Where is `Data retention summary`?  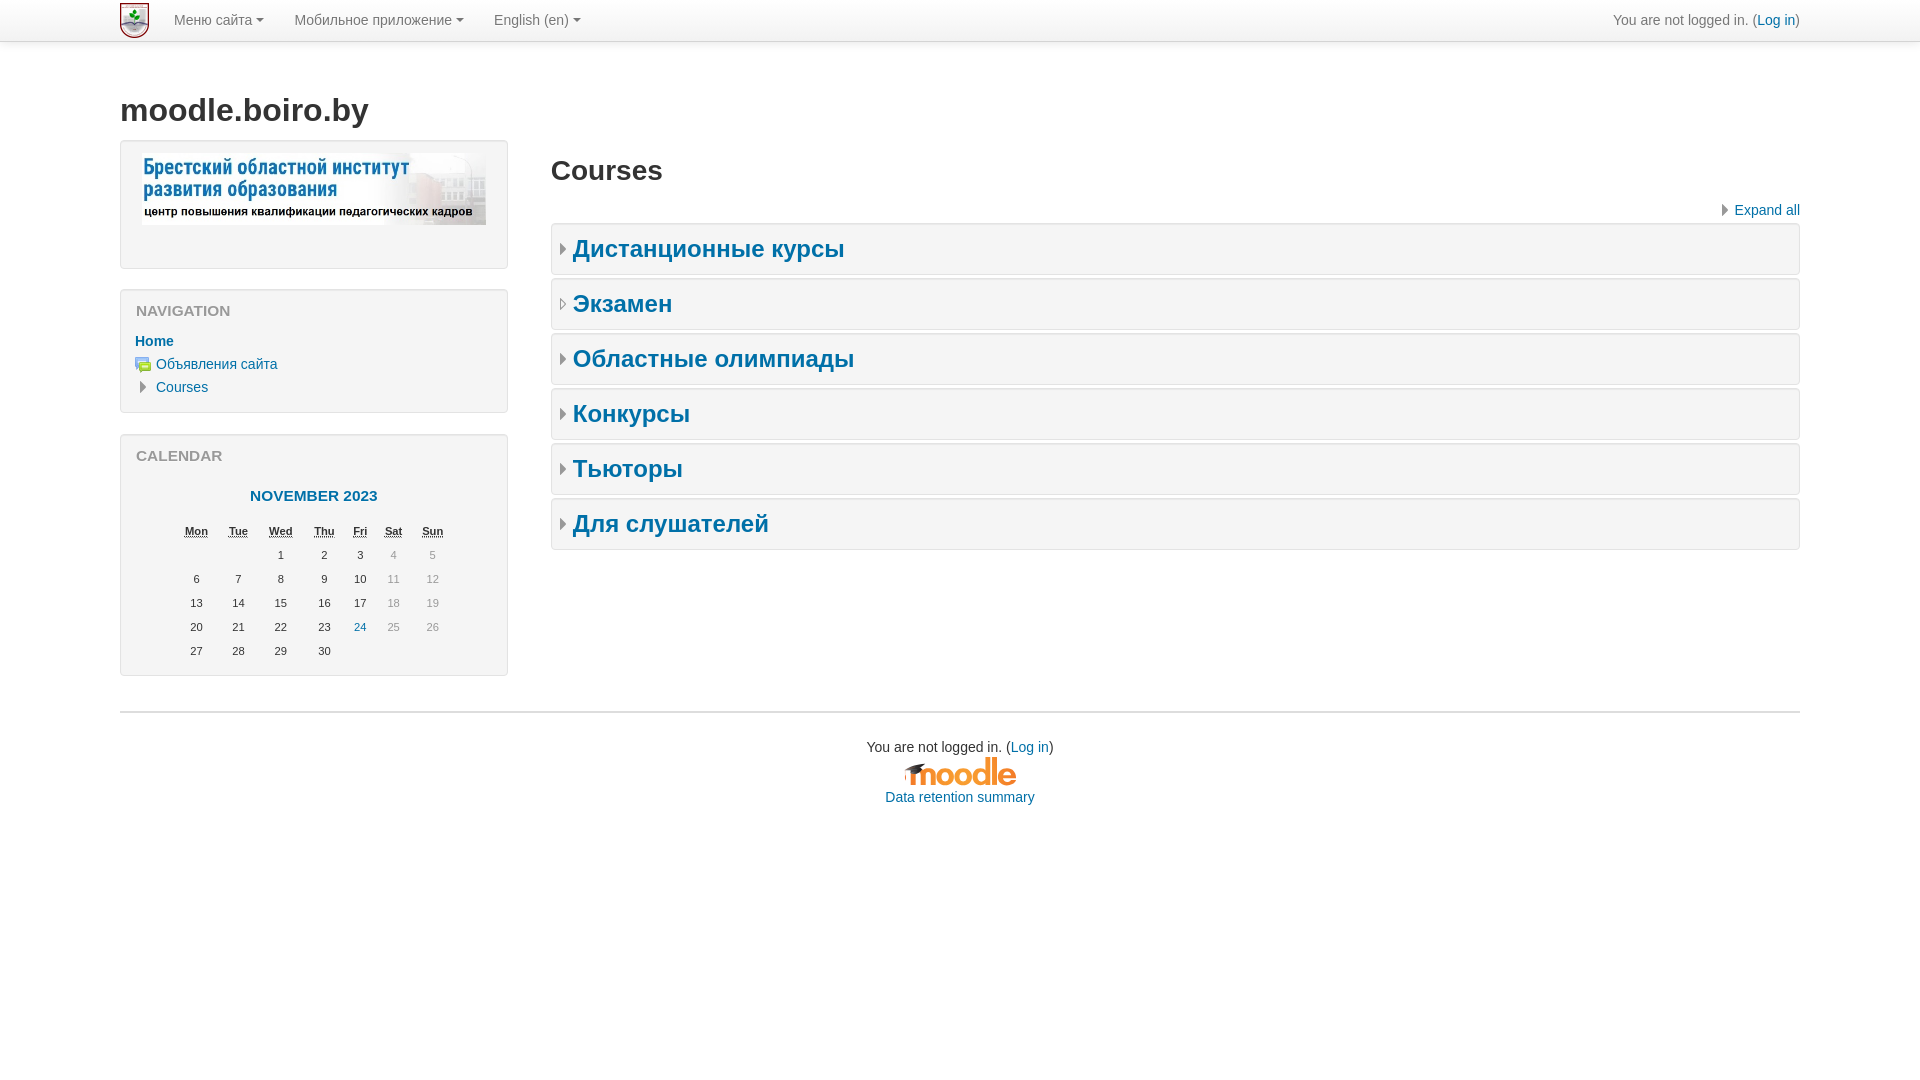
Data retention summary is located at coordinates (960, 797).